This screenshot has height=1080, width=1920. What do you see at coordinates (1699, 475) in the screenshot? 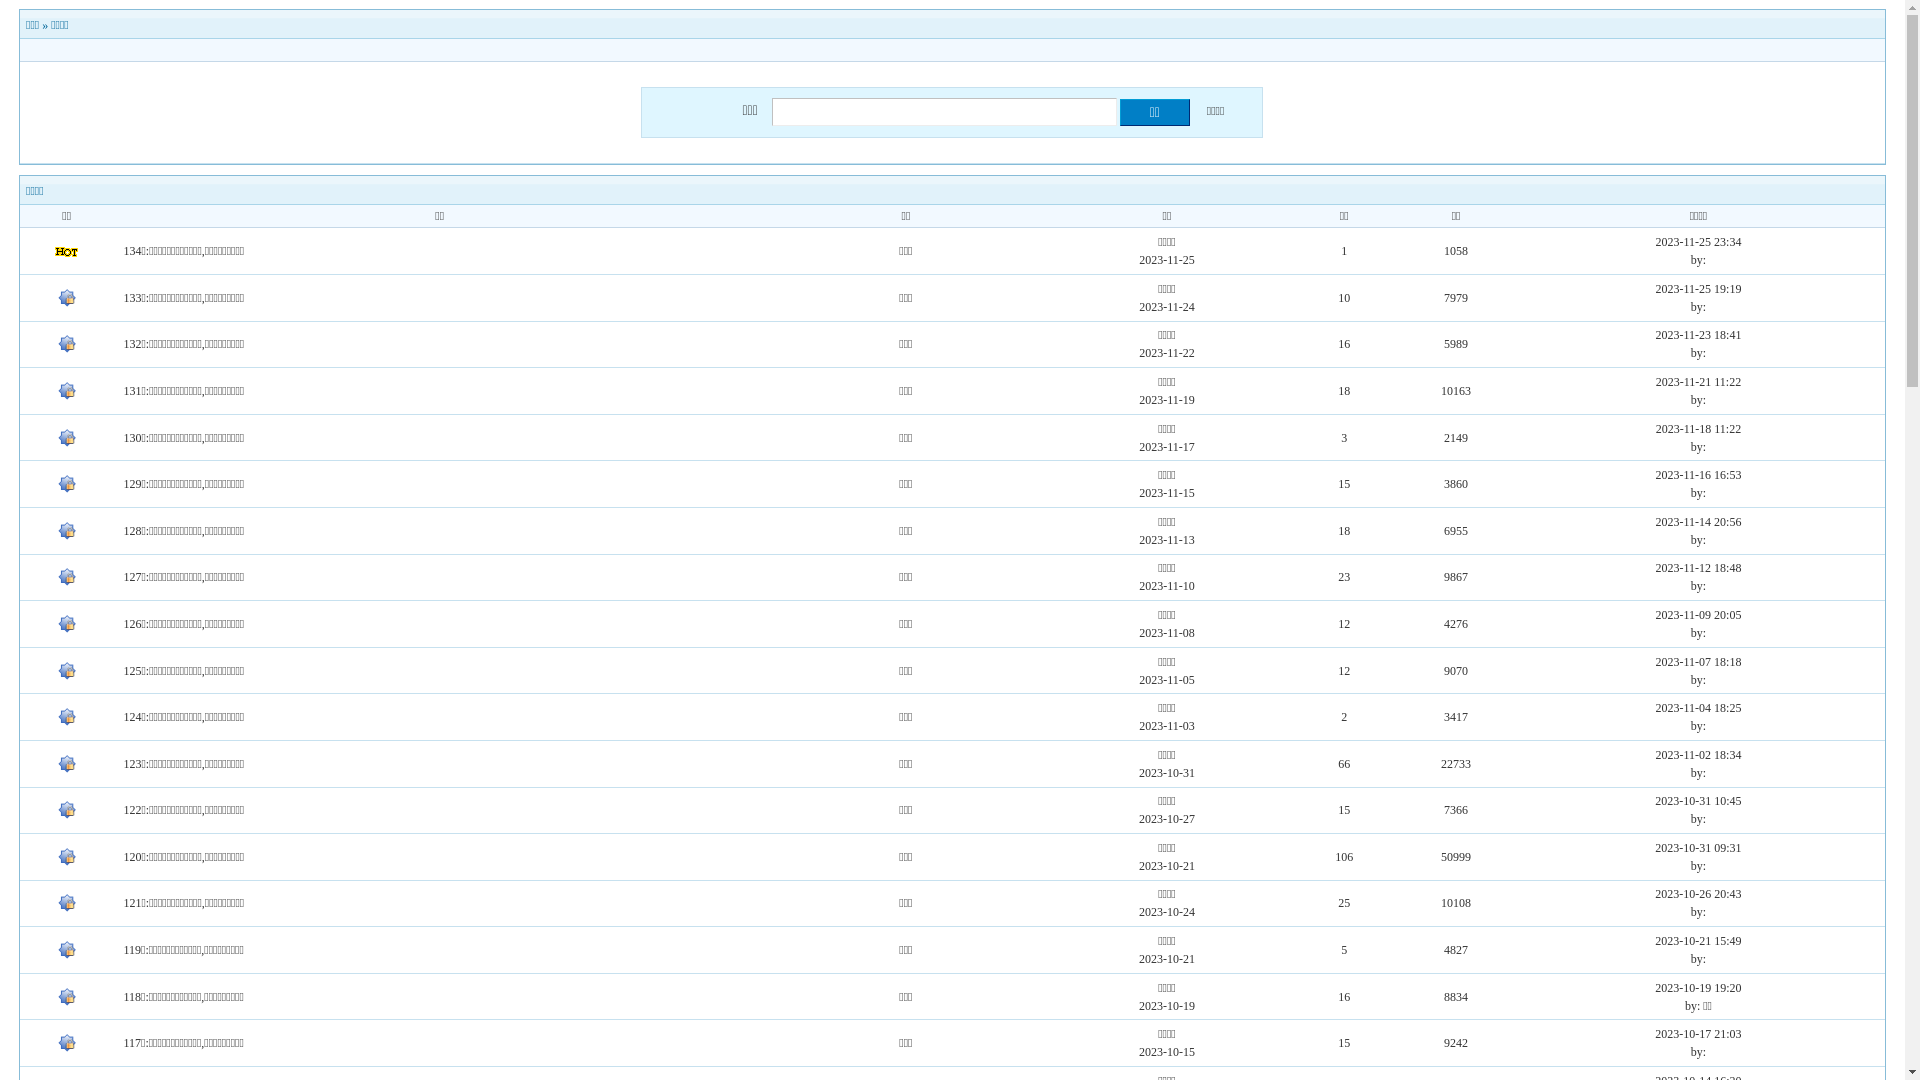
I see `2023-11-16 16:53` at bounding box center [1699, 475].